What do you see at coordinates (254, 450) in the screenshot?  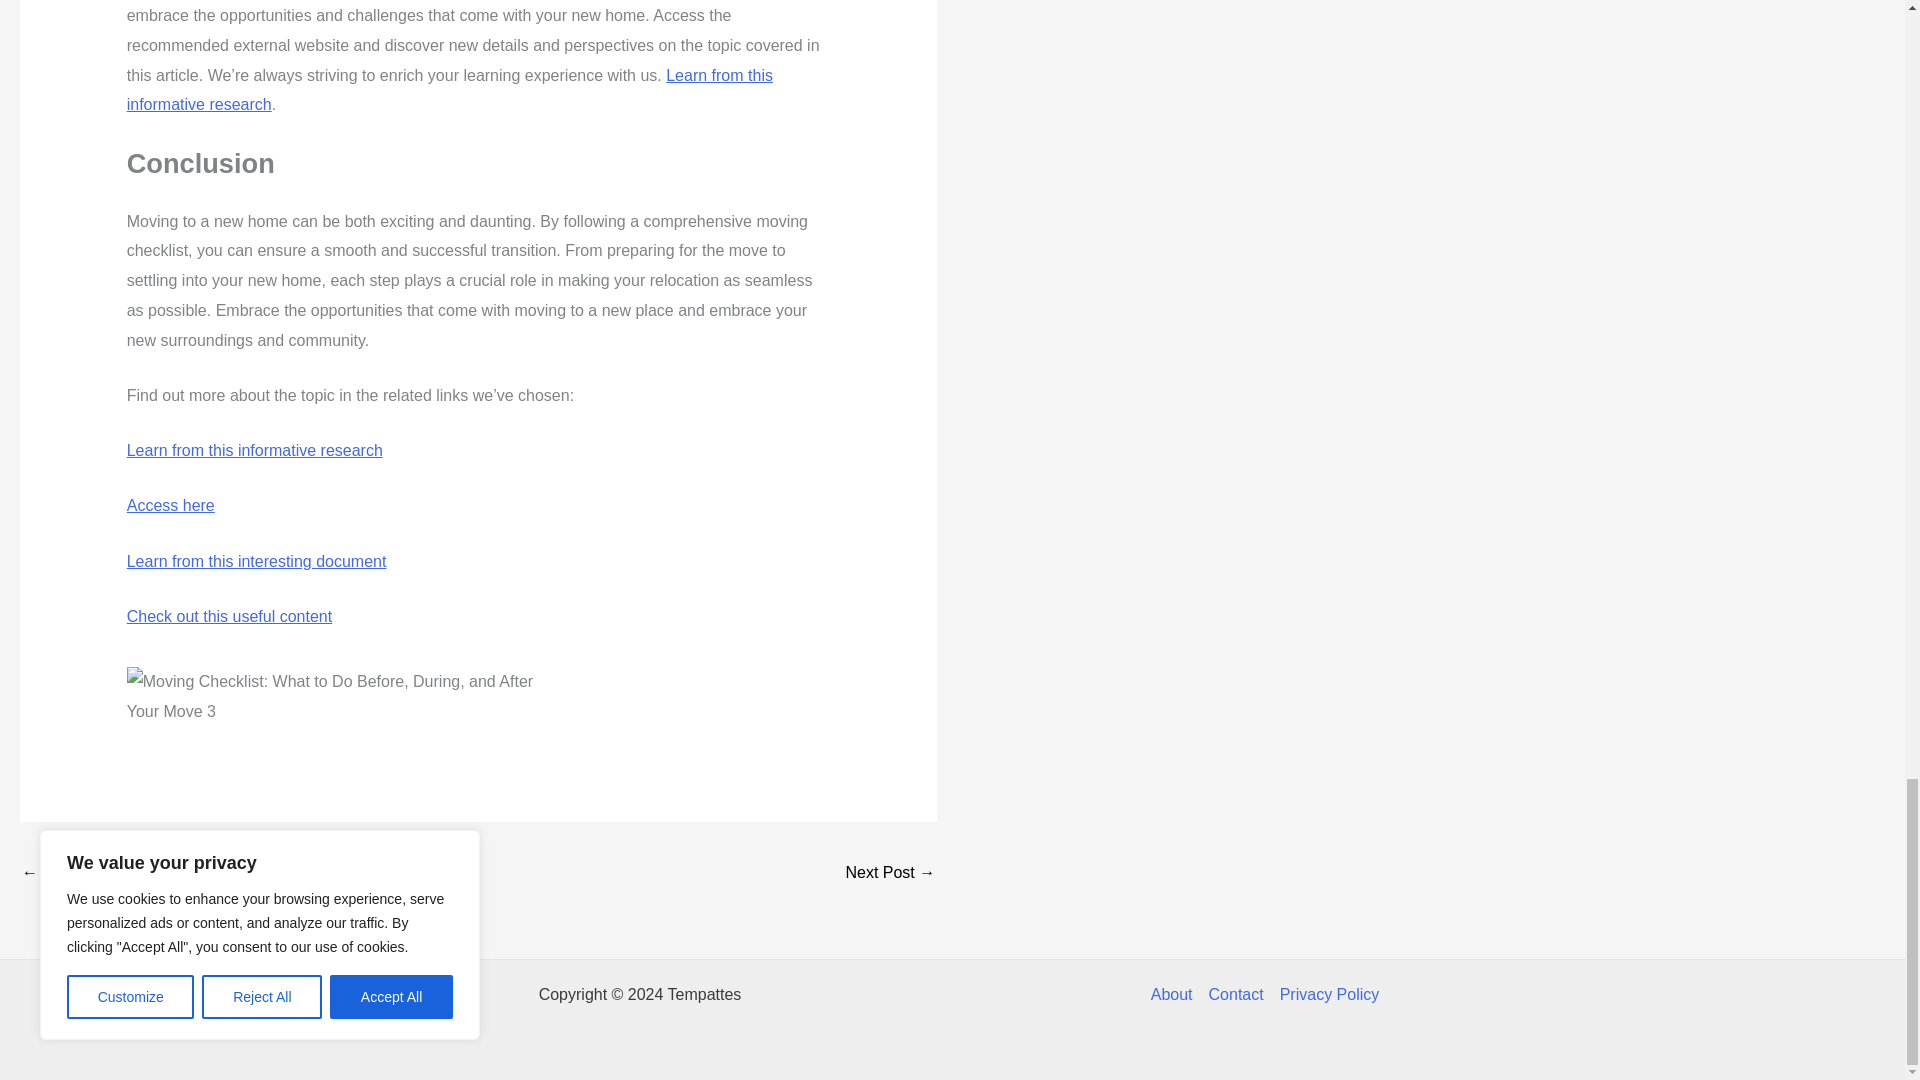 I see `Learn from this informative research` at bounding box center [254, 450].